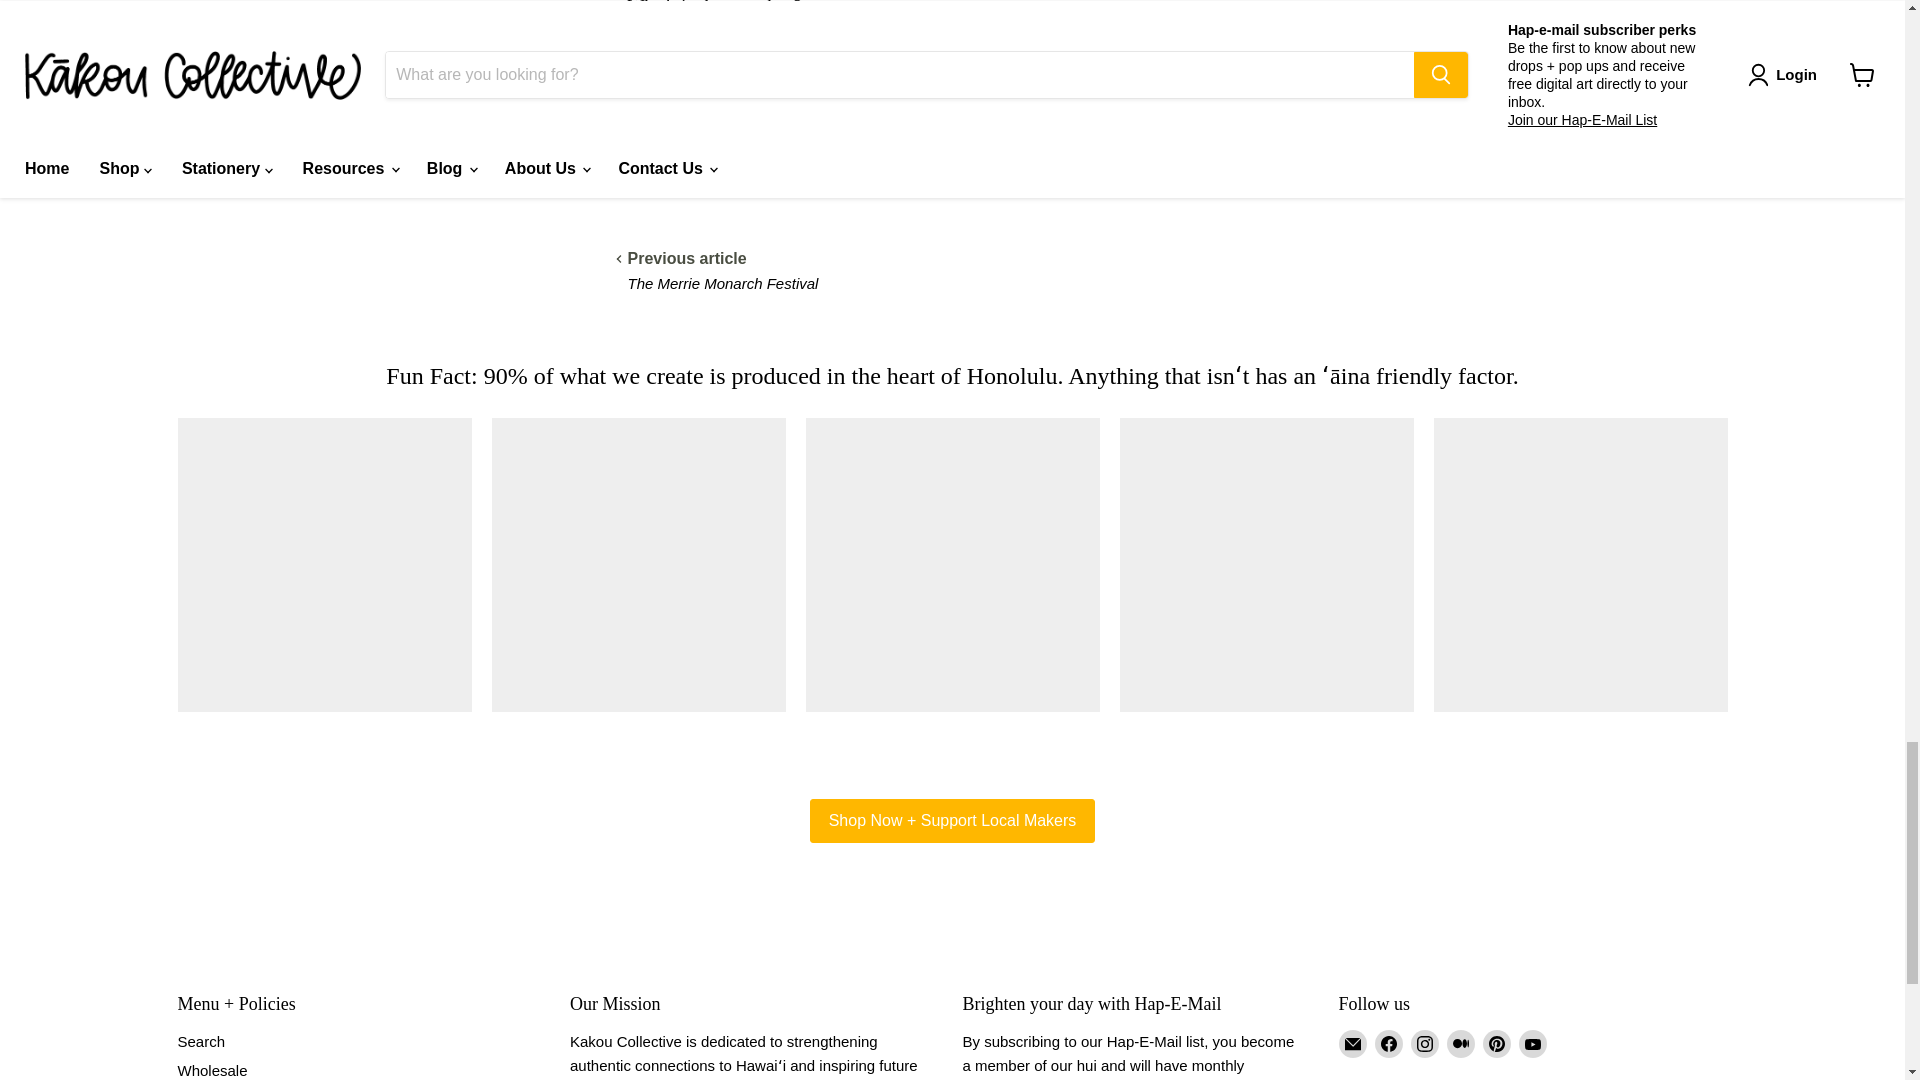 This screenshot has width=1920, height=1080. I want to click on YouTube, so click(1532, 1044).